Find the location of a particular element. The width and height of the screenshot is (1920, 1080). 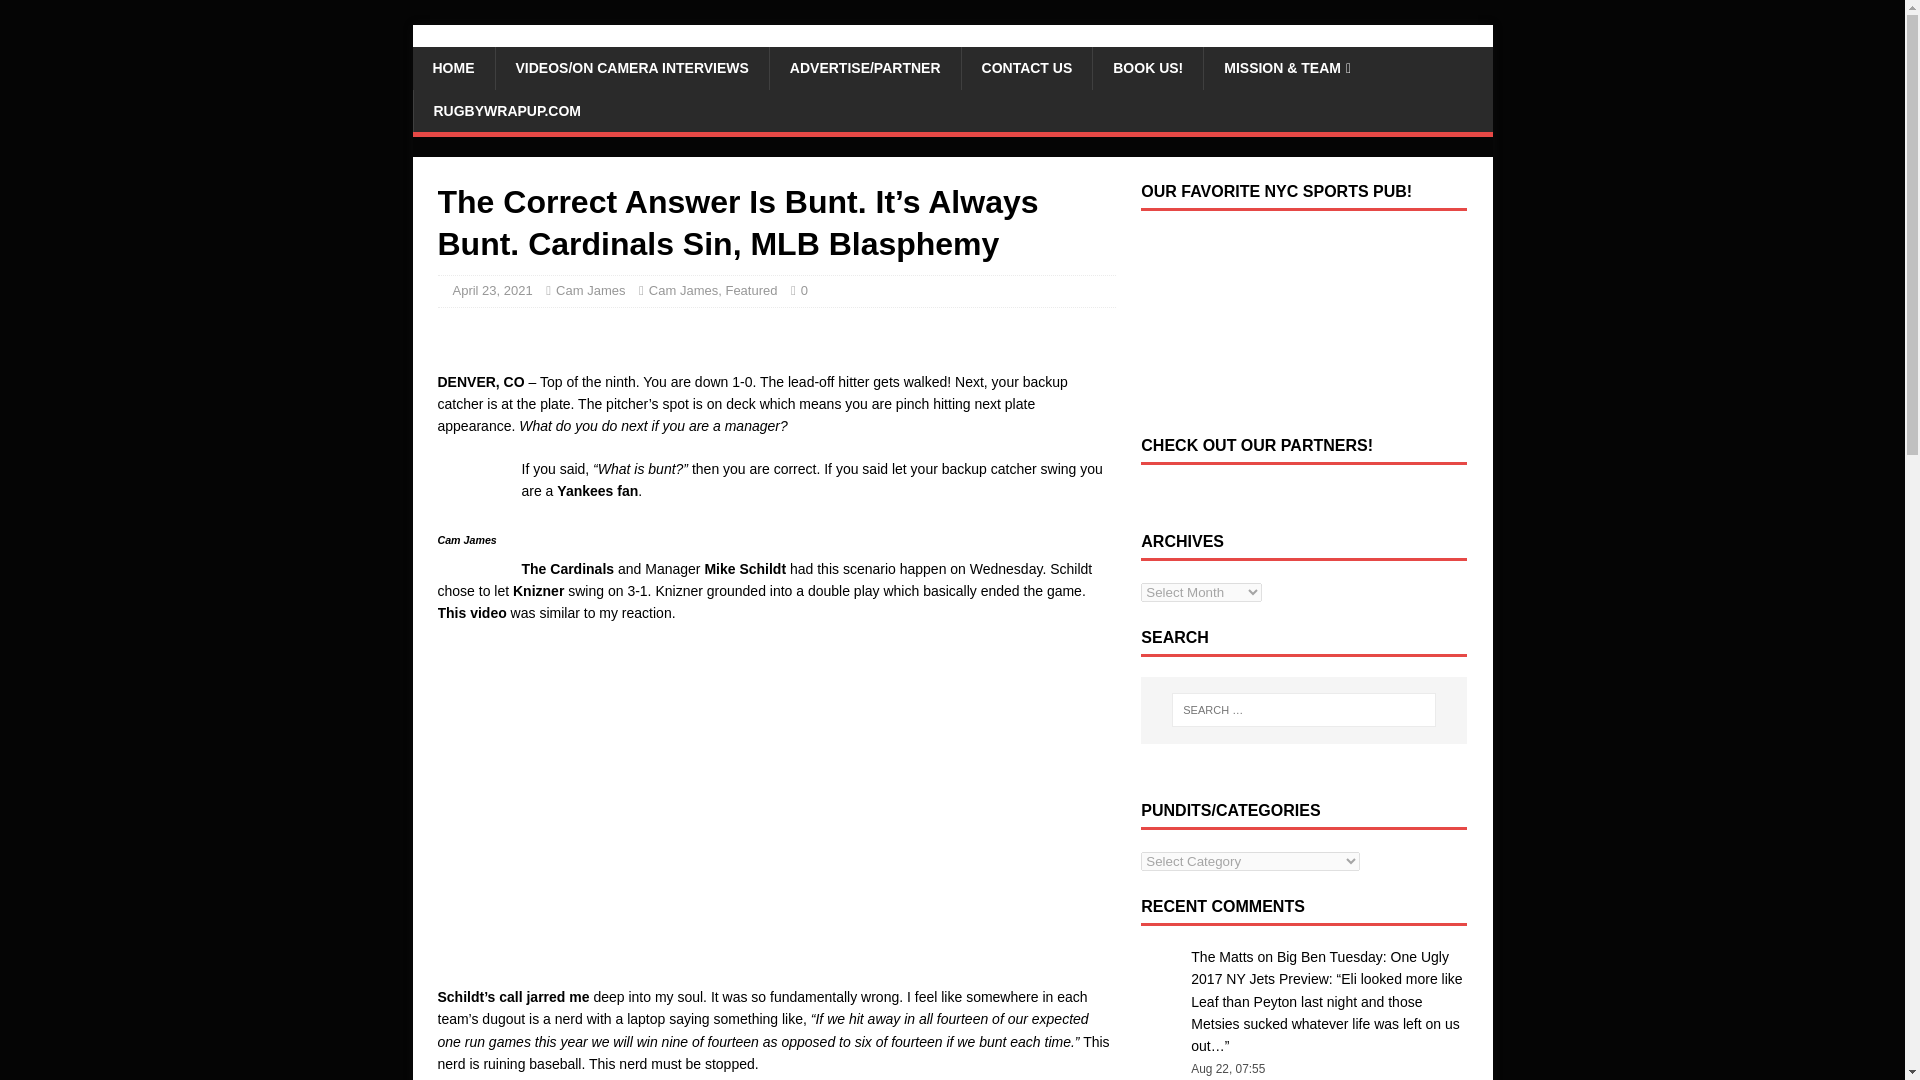

Meet The Matts is located at coordinates (468, 36).